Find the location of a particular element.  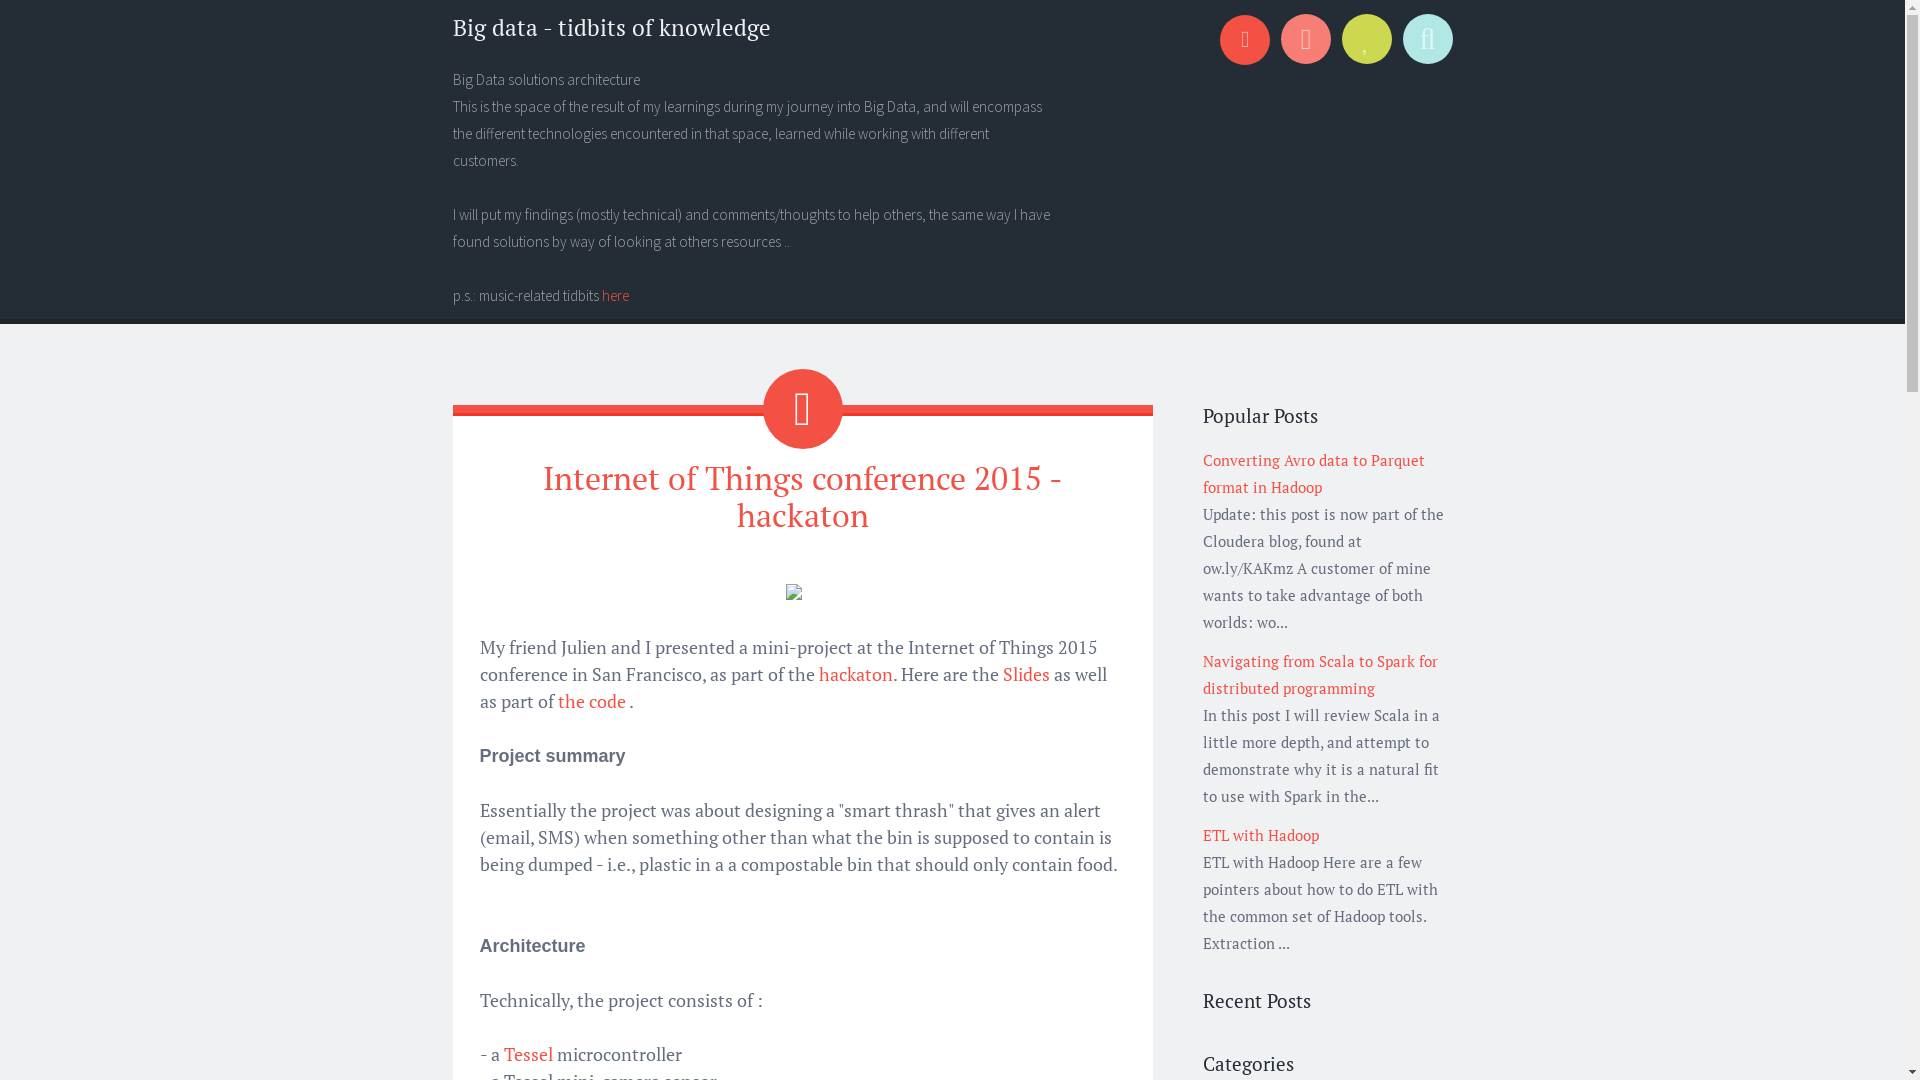

Tessel is located at coordinates (528, 1054).